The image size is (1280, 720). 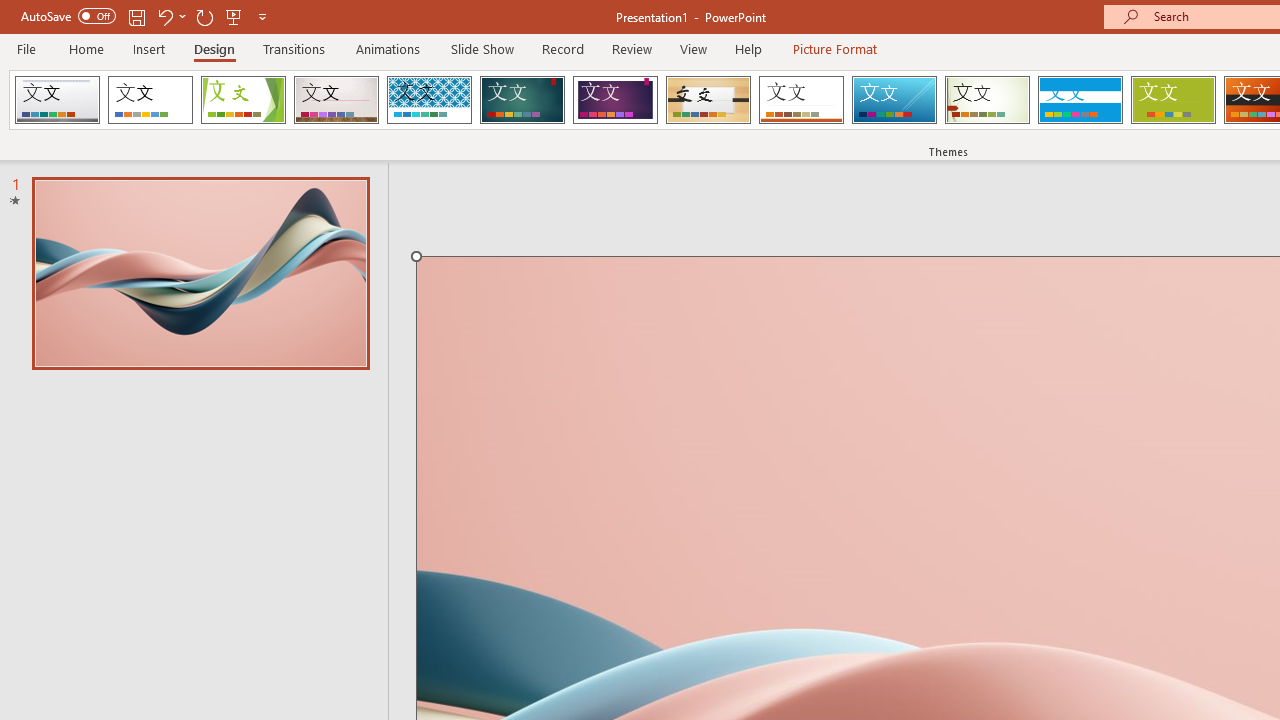 I want to click on AfterglowVTI, so click(x=57, y=100).